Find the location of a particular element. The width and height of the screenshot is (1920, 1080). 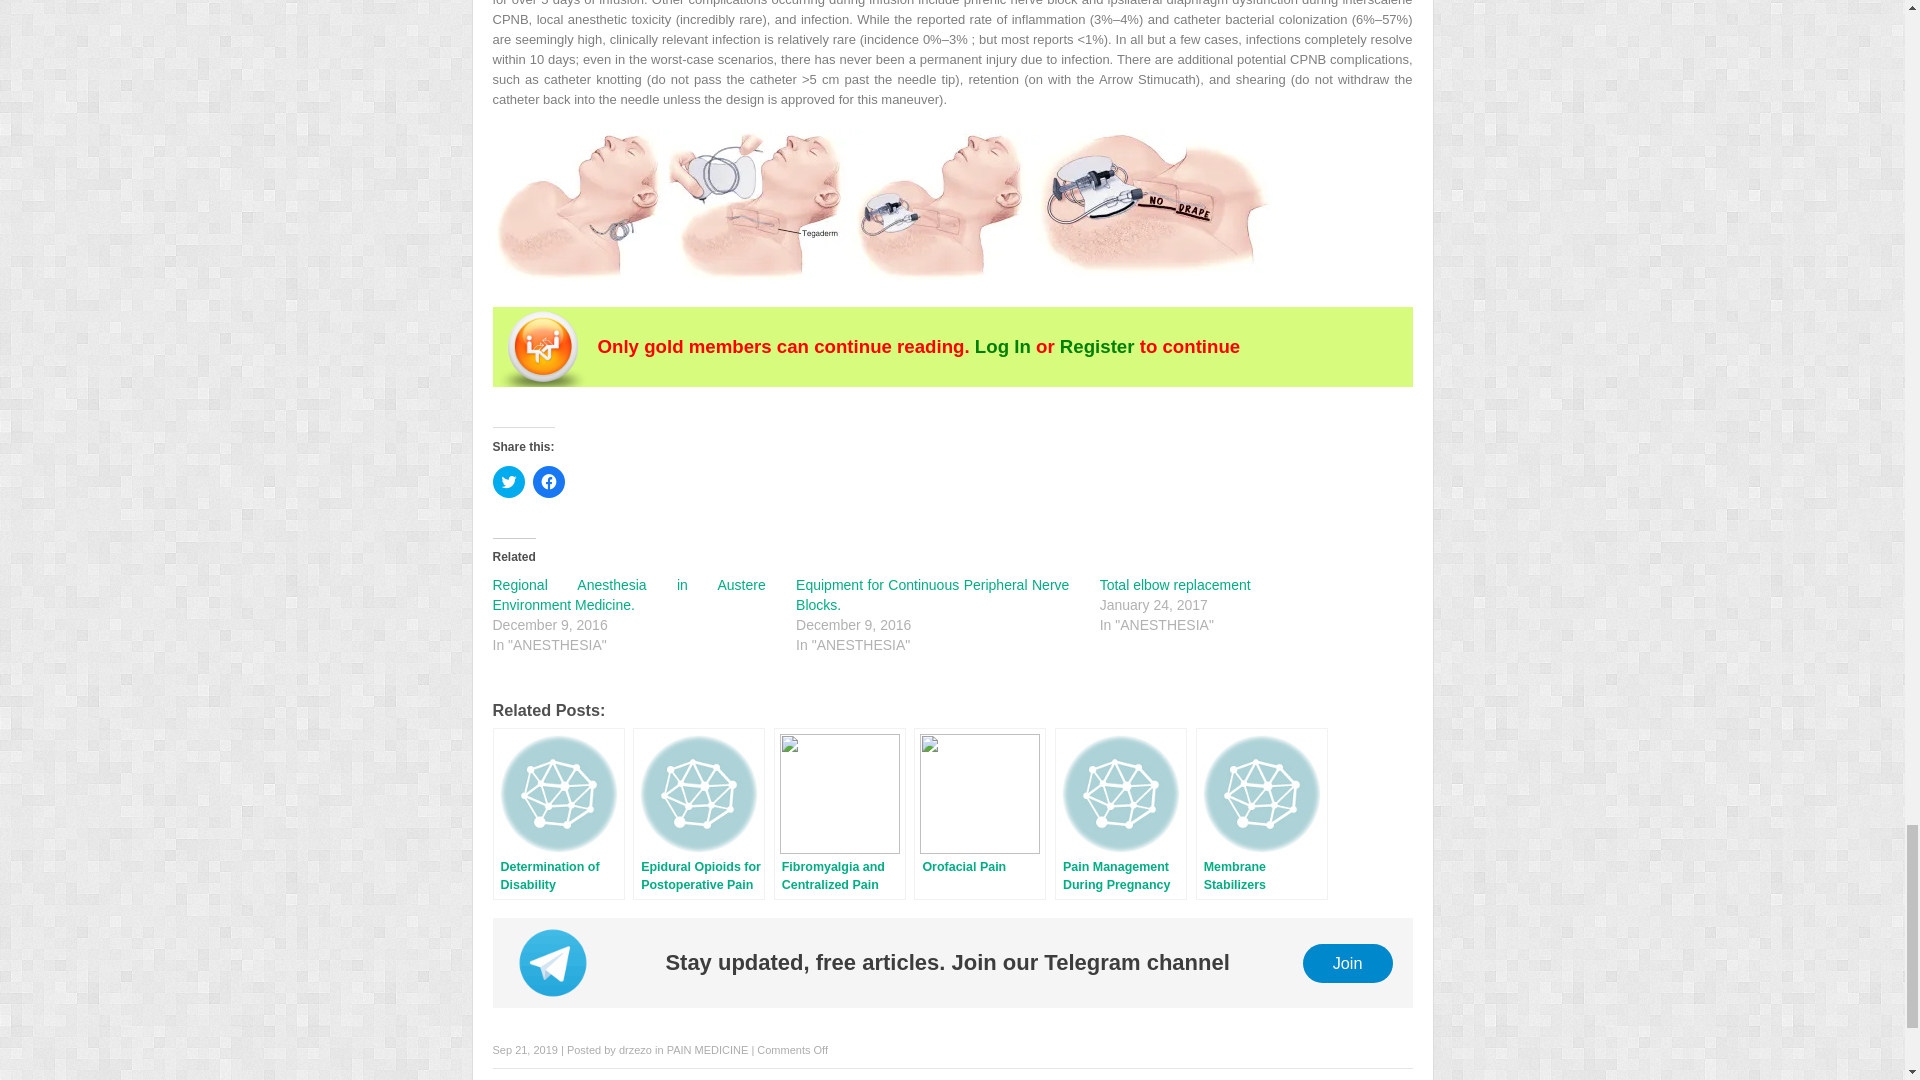

Total elbow replacement is located at coordinates (1176, 584).